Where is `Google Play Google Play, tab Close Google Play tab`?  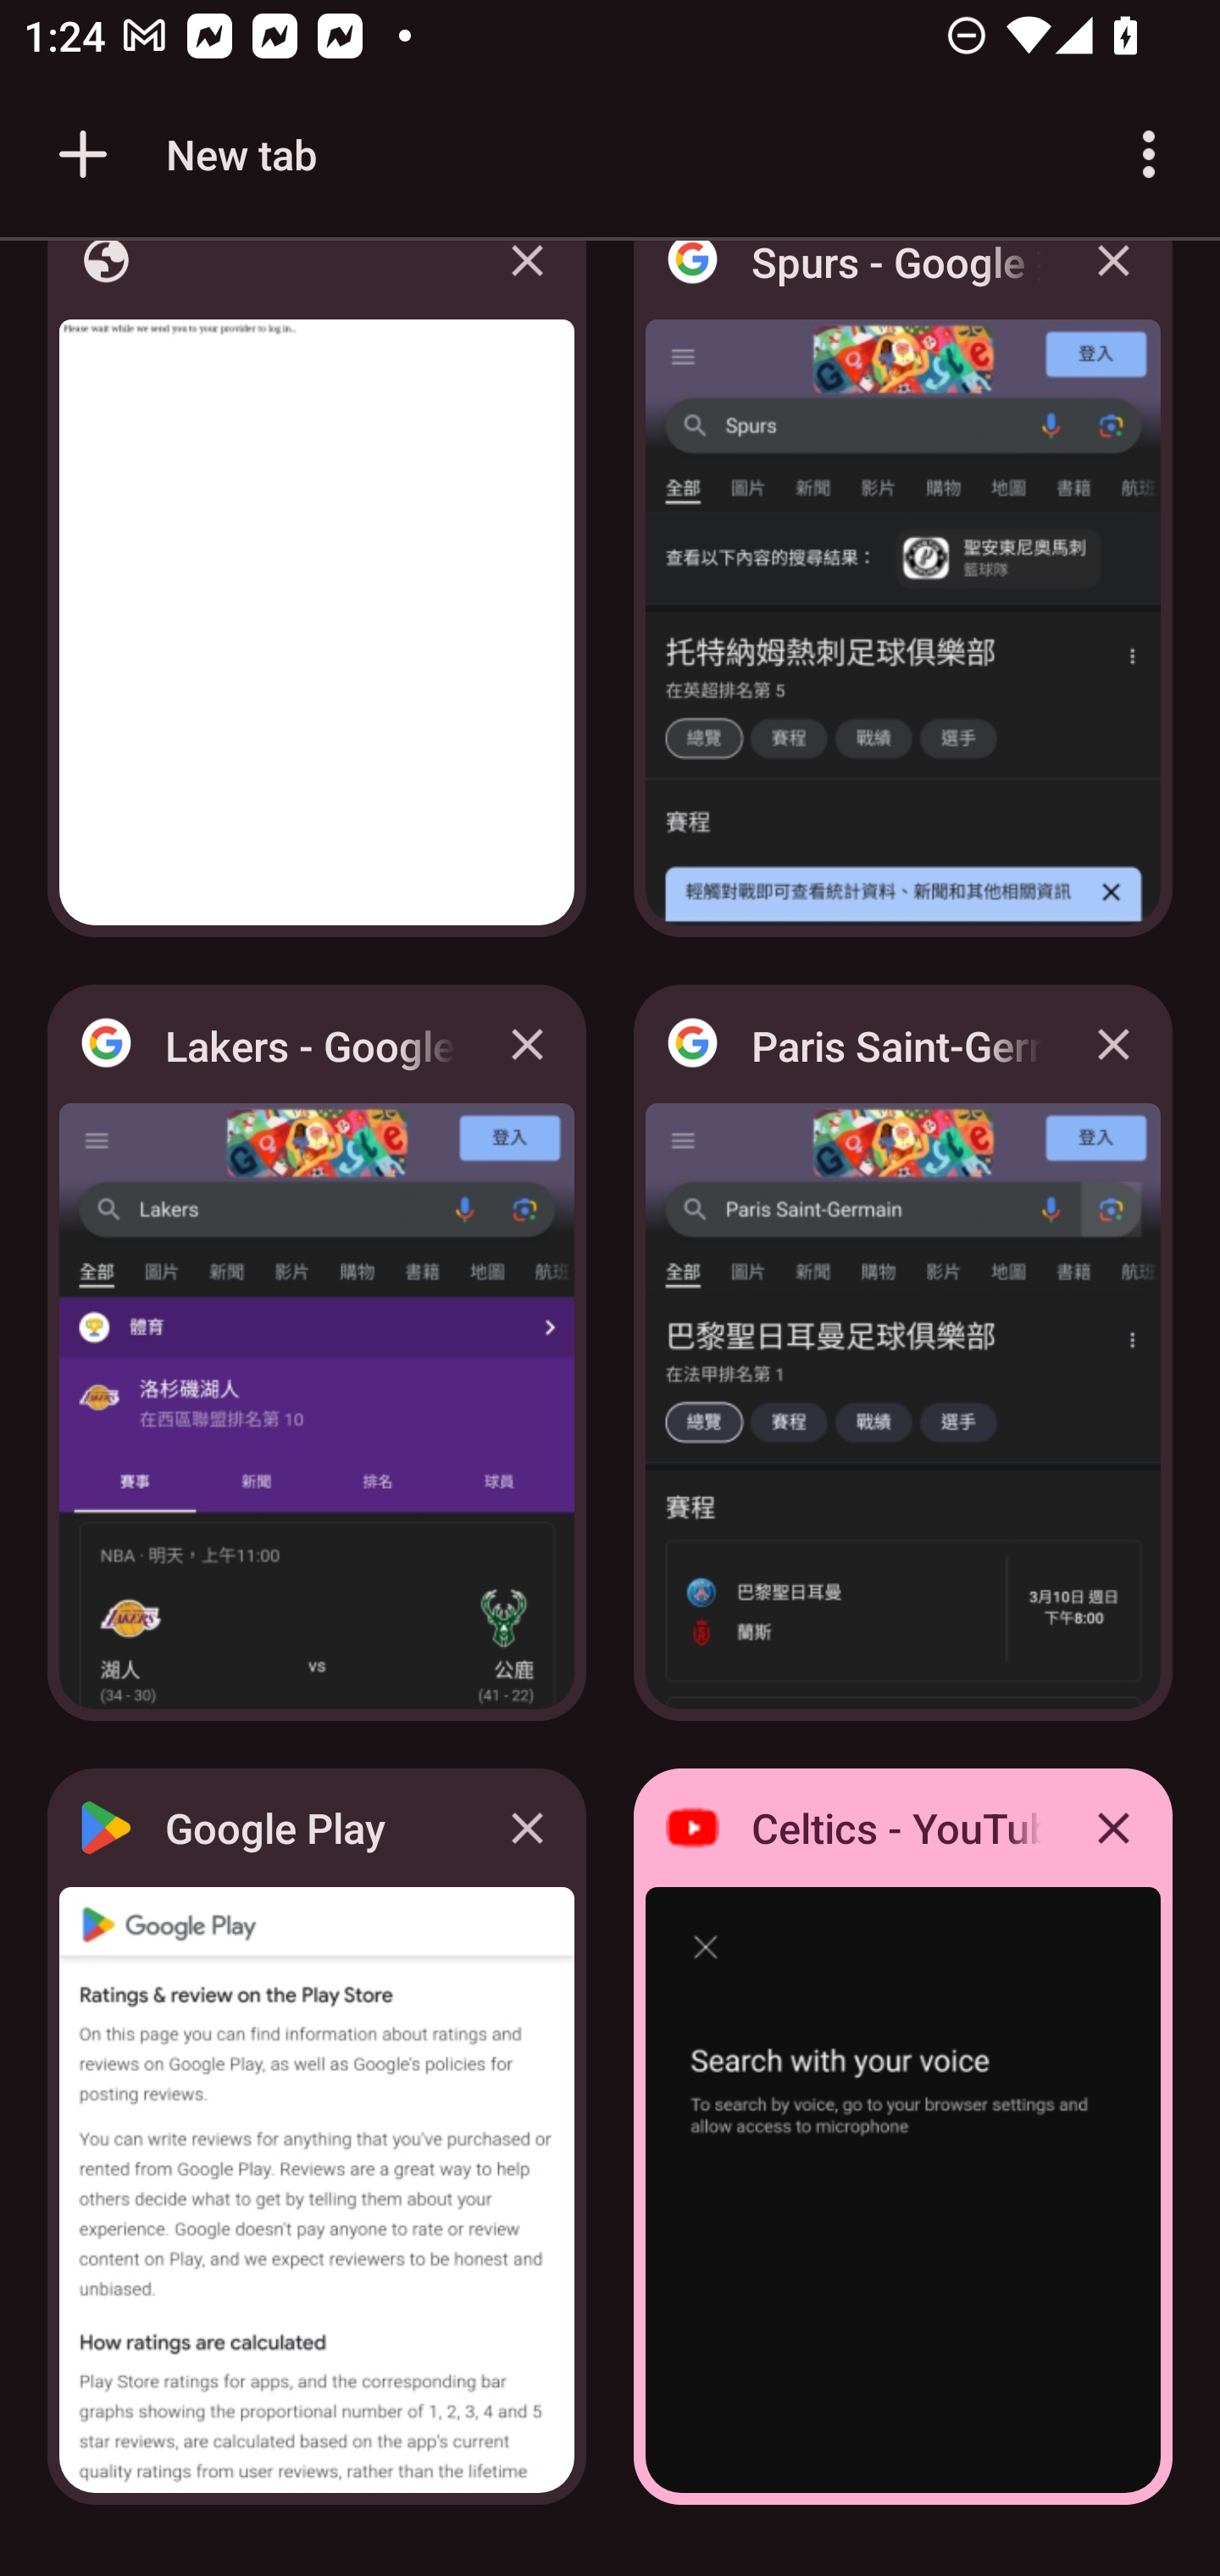 Google Play Google Play, tab Close Google Play tab is located at coordinates (317, 2137).